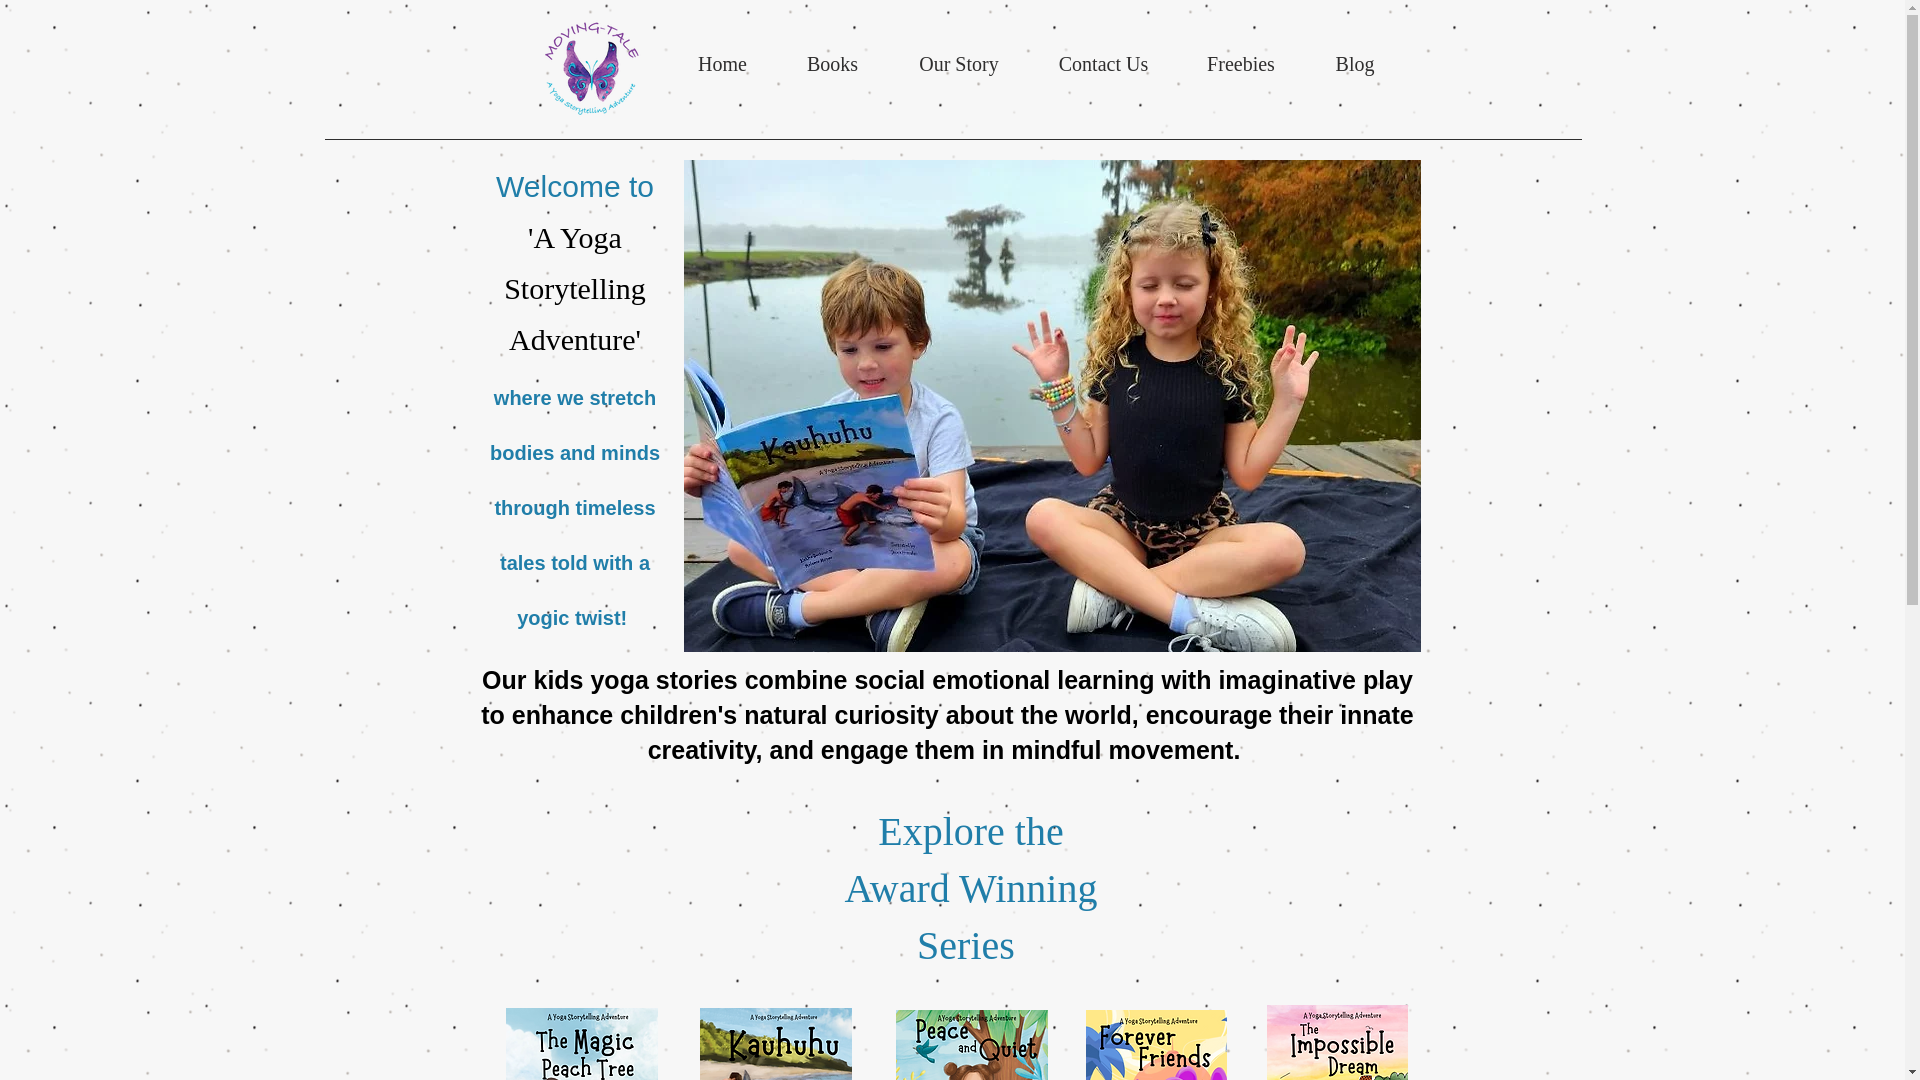 Image resolution: width=1920 pixels, height=1080 pixels. Describe the element at coordinates (722, 64) in the screenshot. I see `Home` at that location.